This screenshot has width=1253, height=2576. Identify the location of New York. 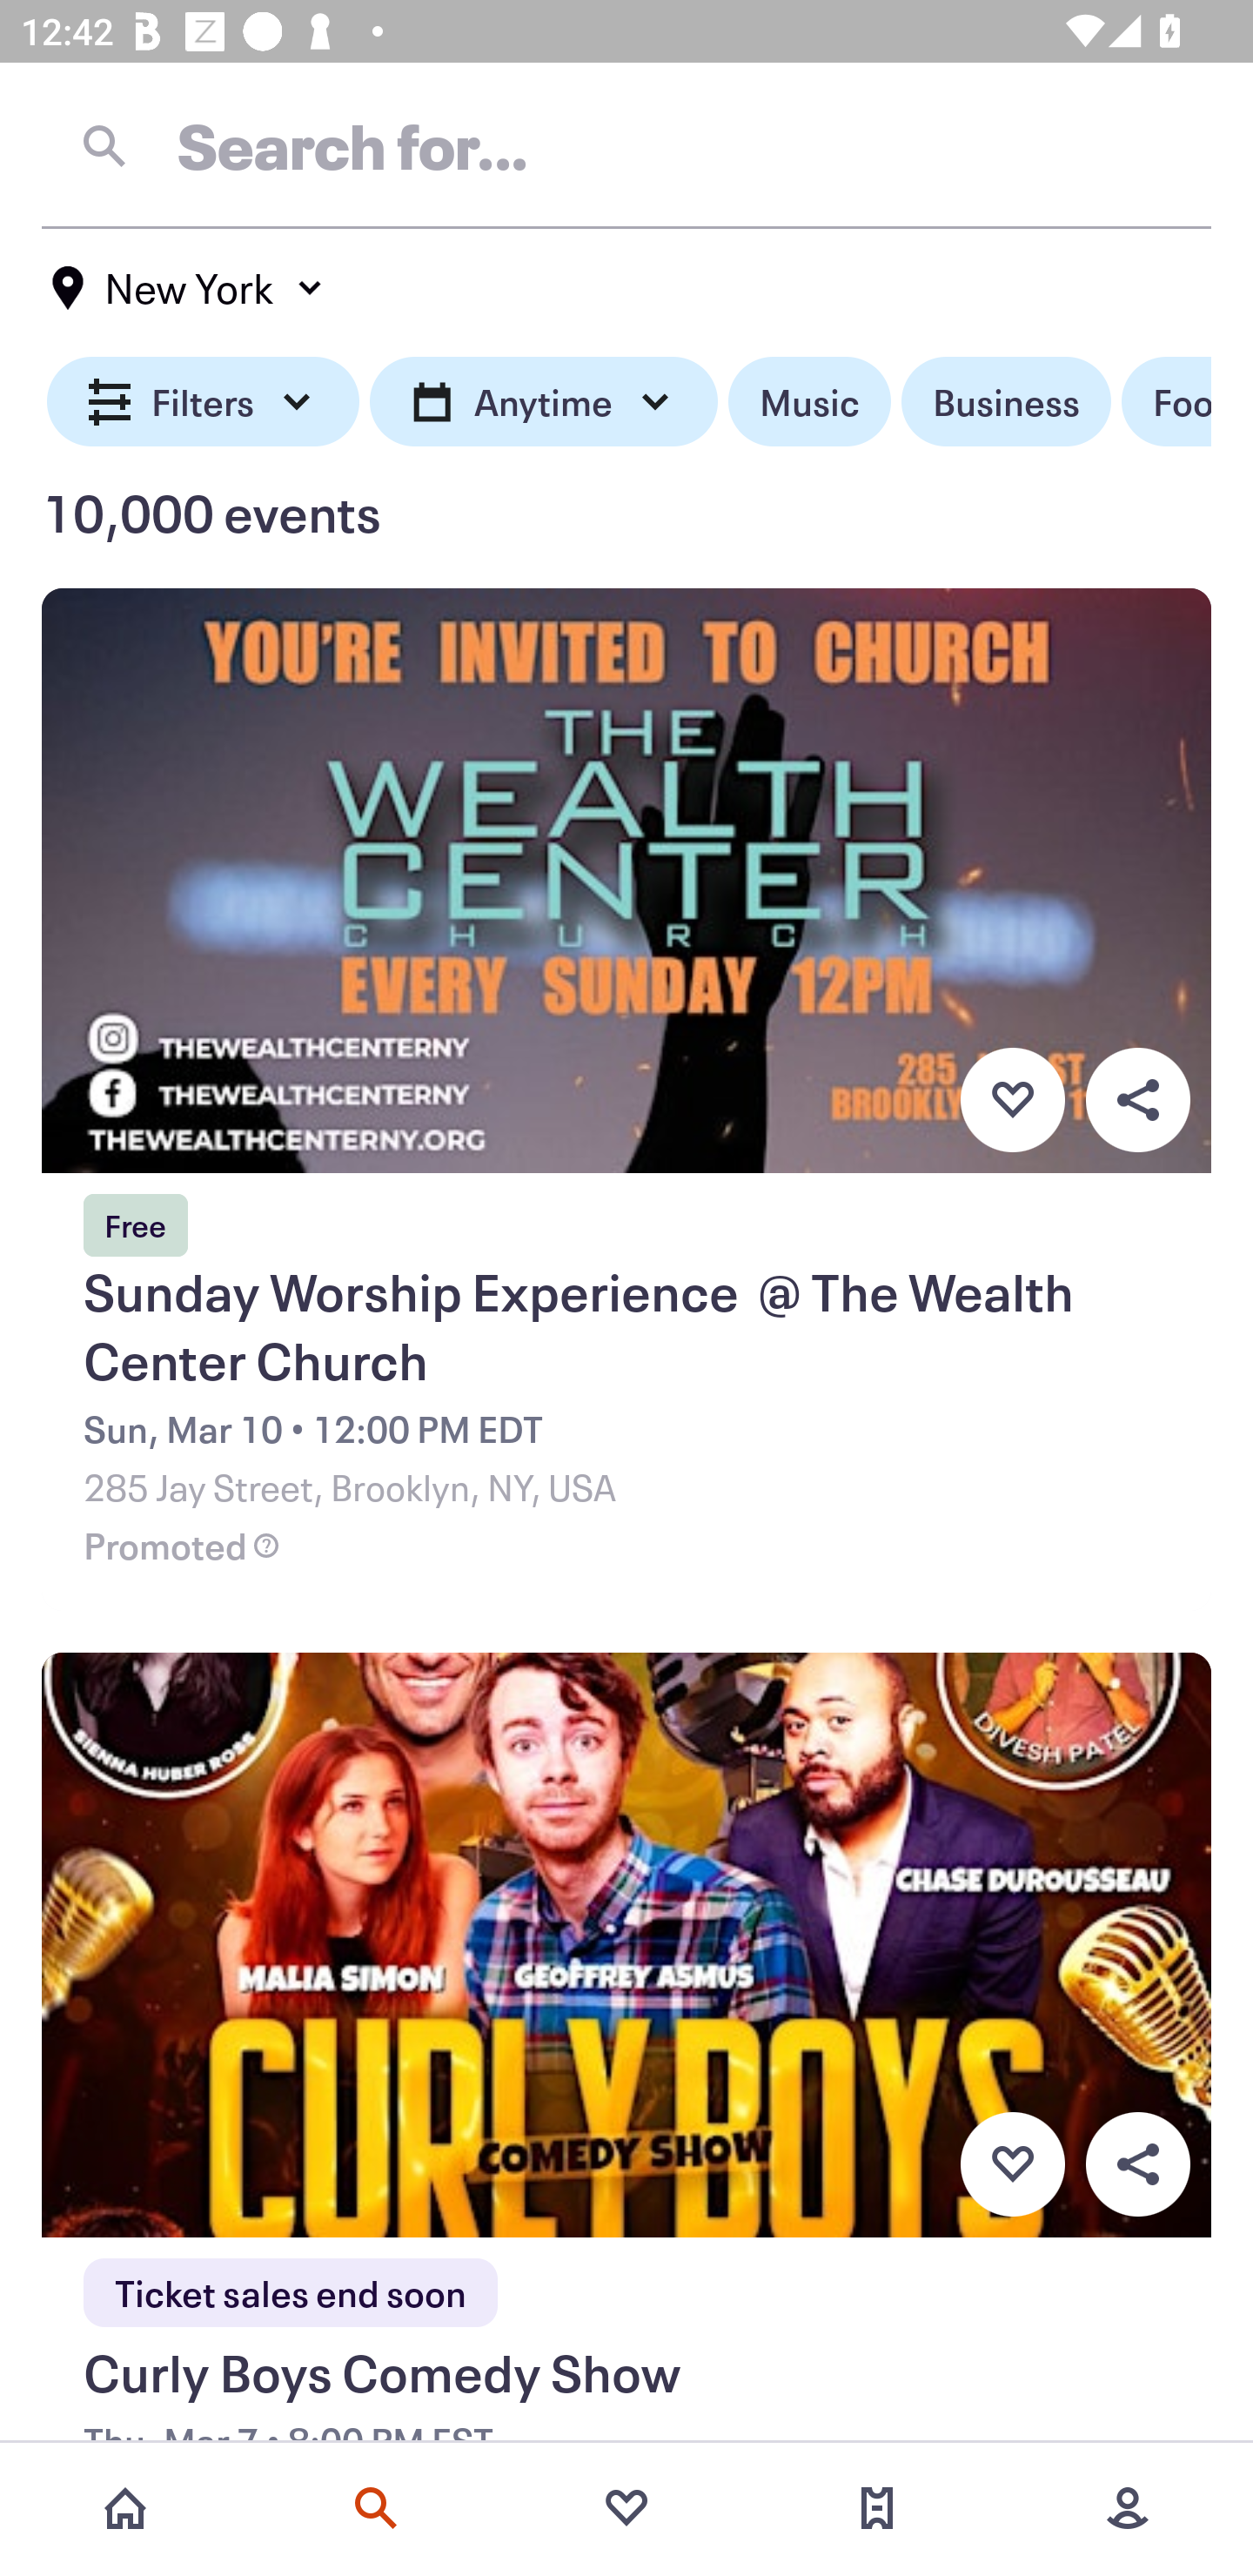
(188, 288).